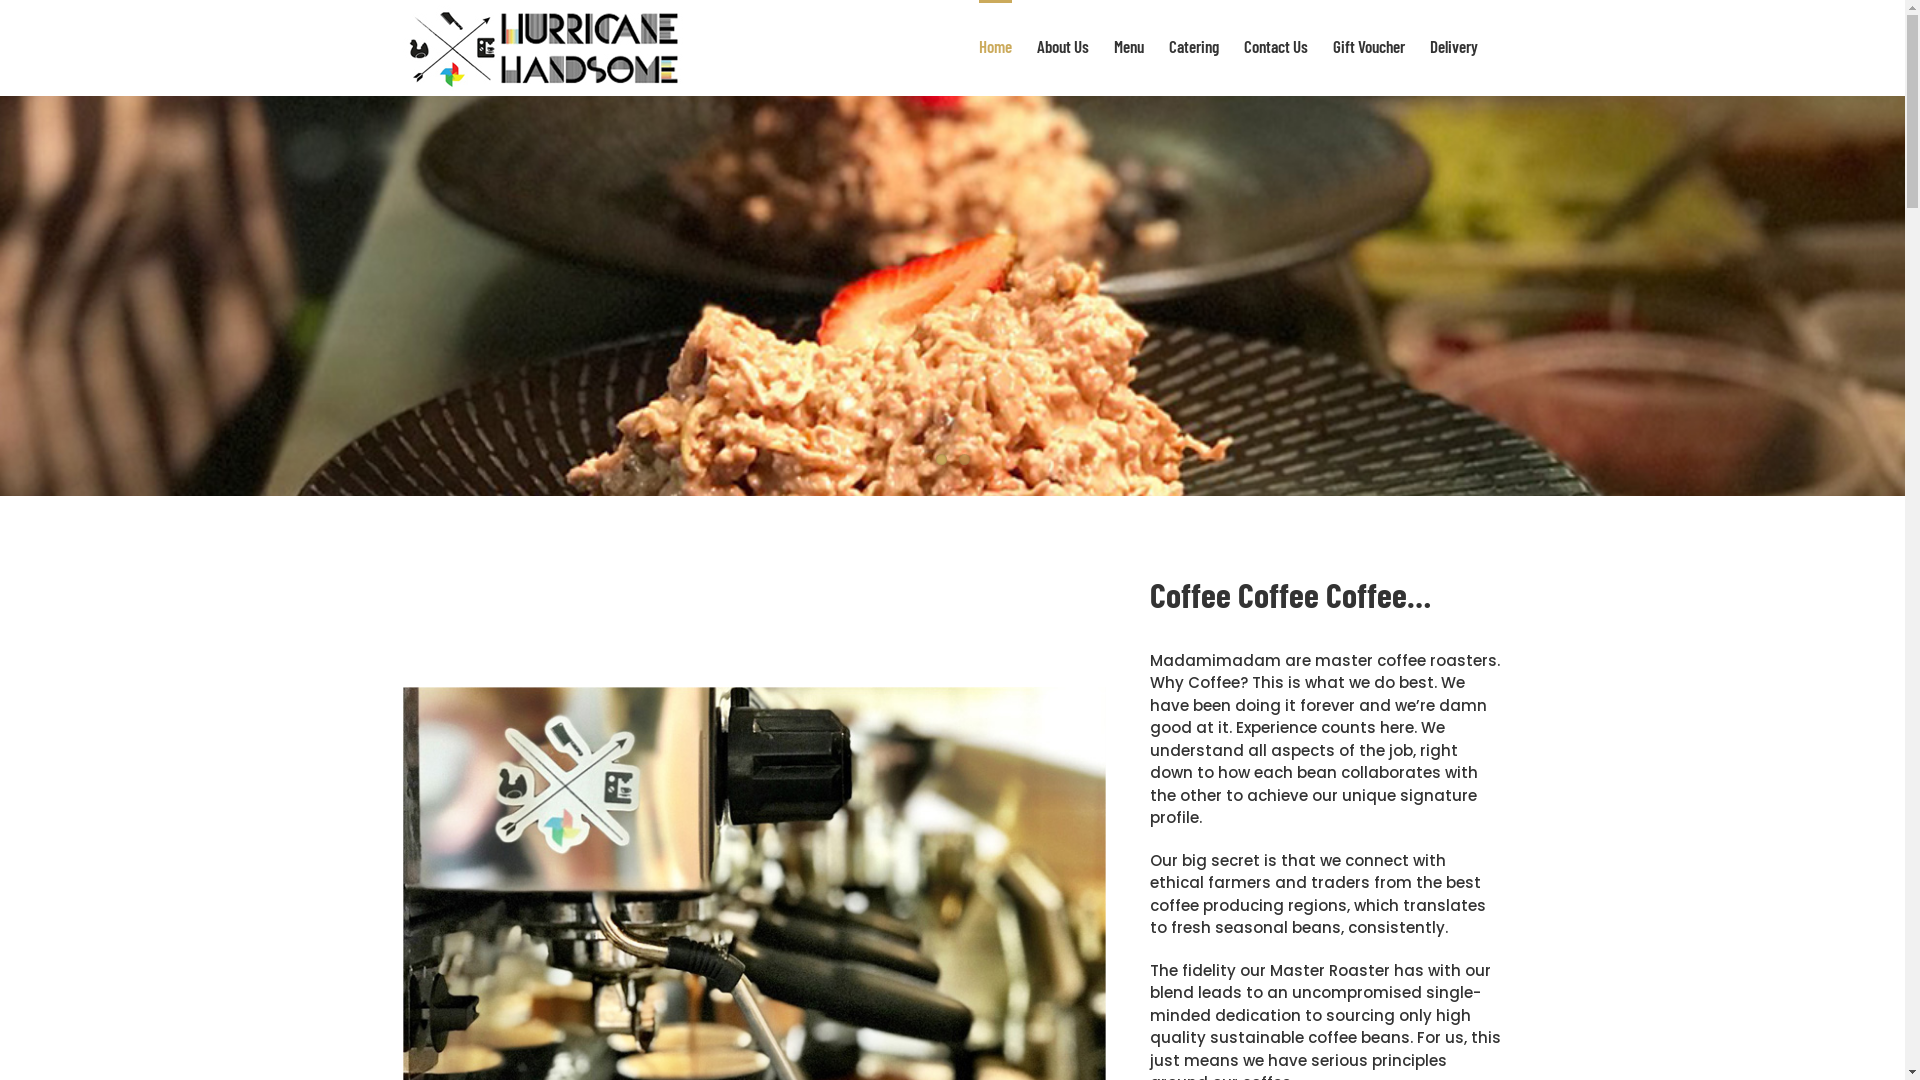  Describe the element at coordinates (1368, 45) in the screenshot. I see `Gift Voucher` at that location.